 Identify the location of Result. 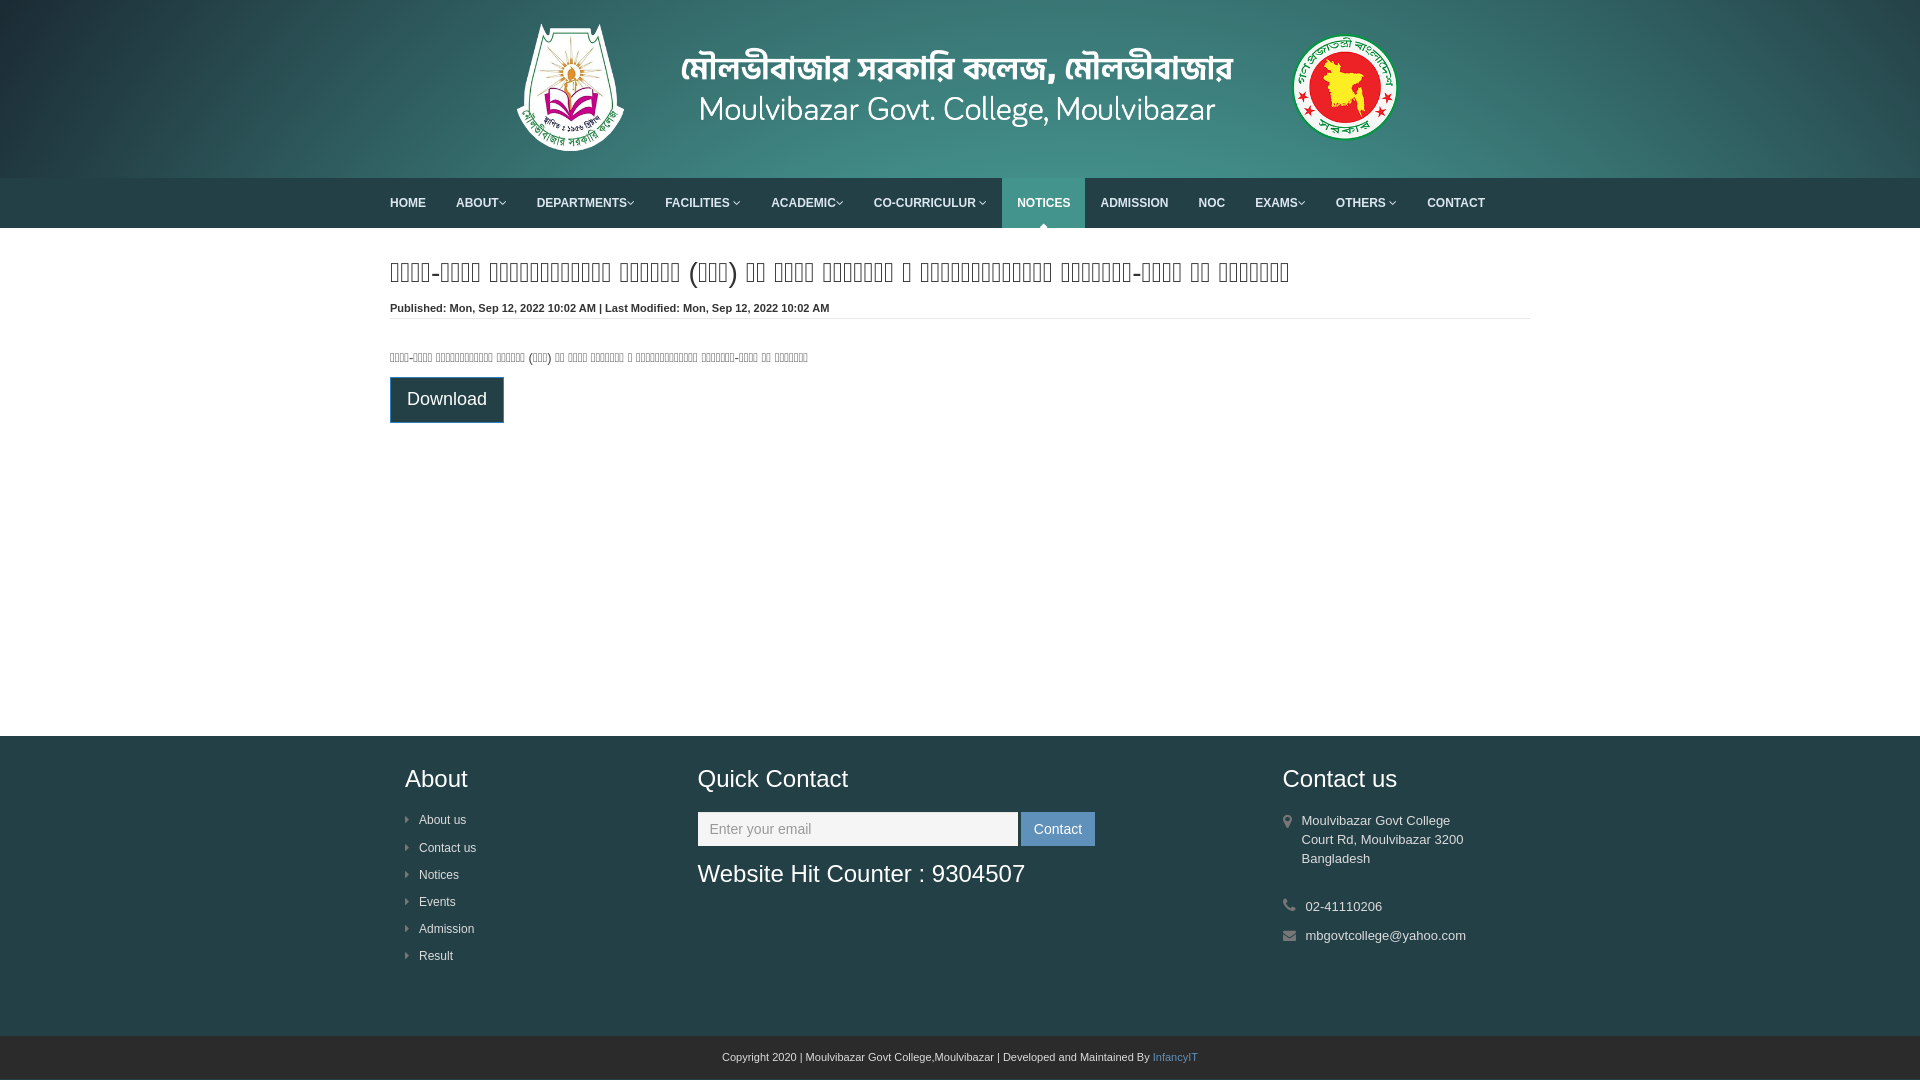
(429, 956).